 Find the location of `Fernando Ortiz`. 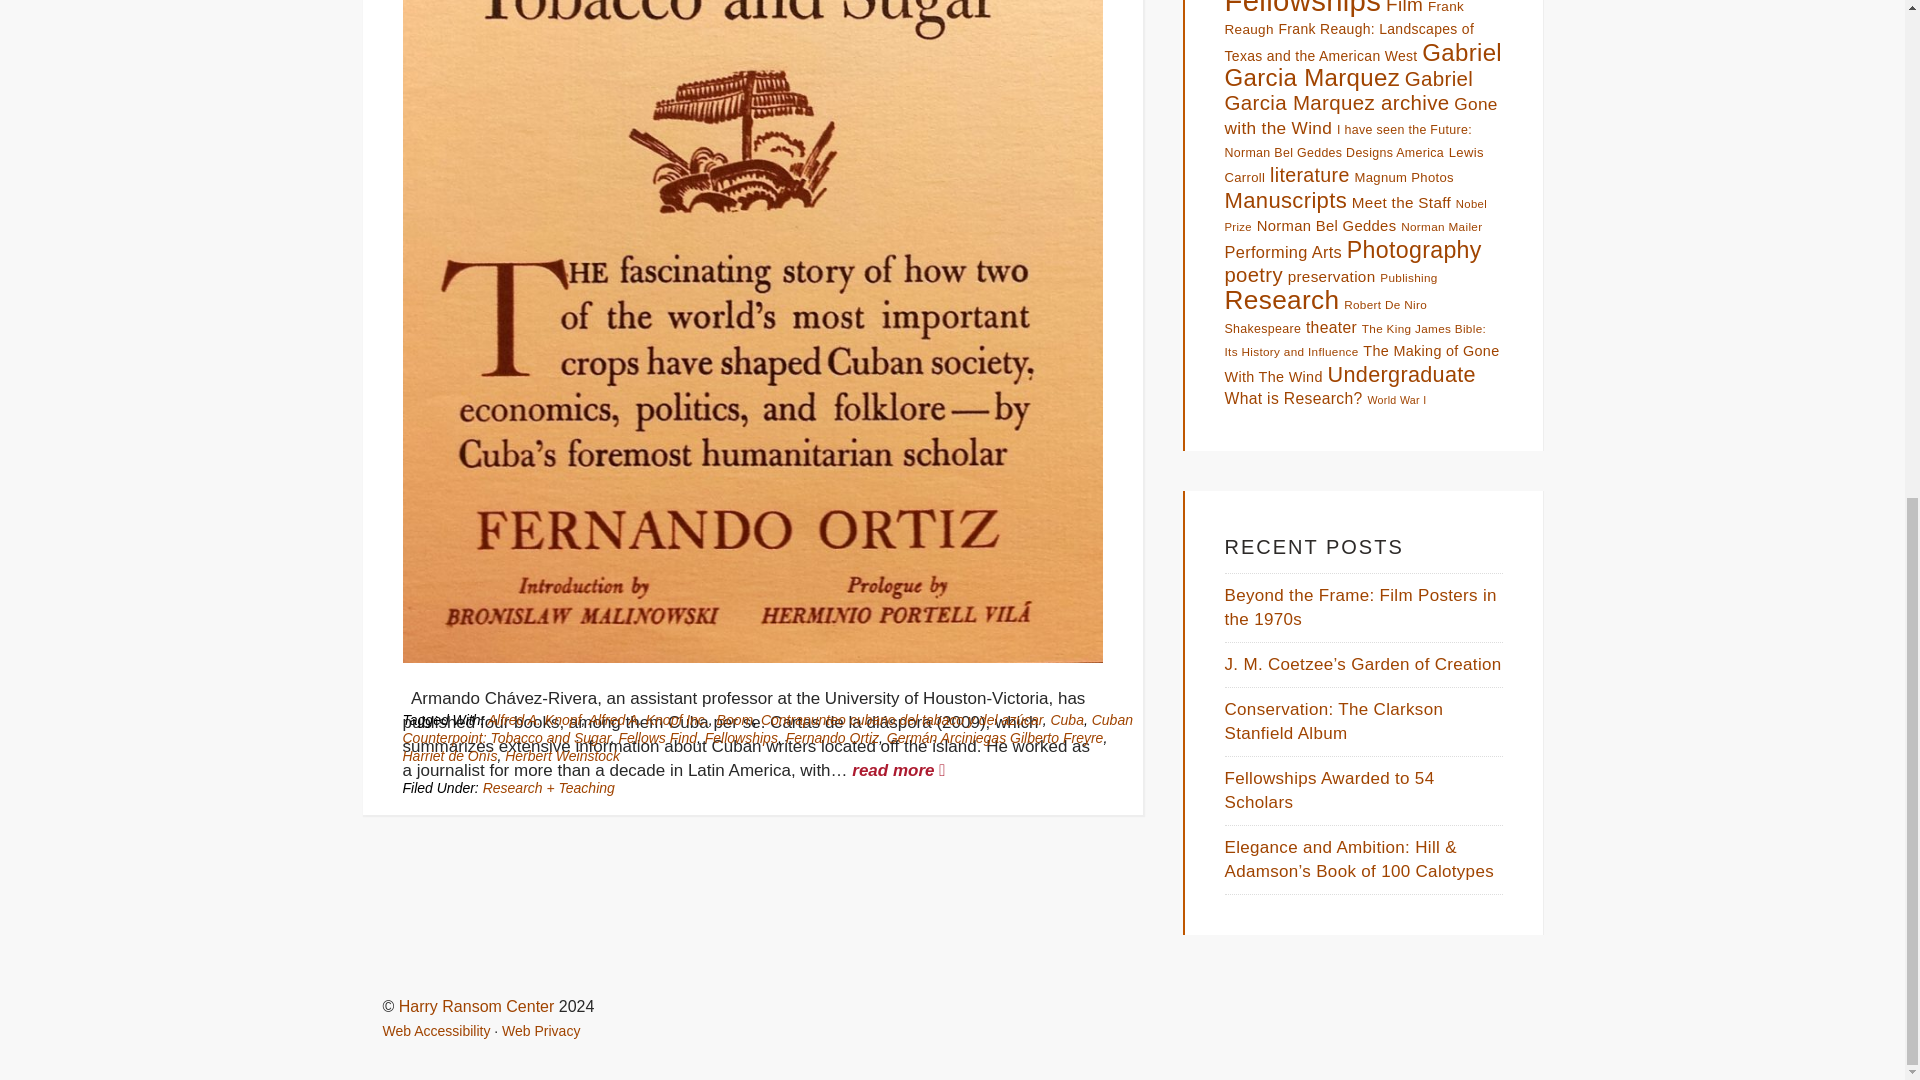

Fernando Ortiz is located at coordinates (832, 738).